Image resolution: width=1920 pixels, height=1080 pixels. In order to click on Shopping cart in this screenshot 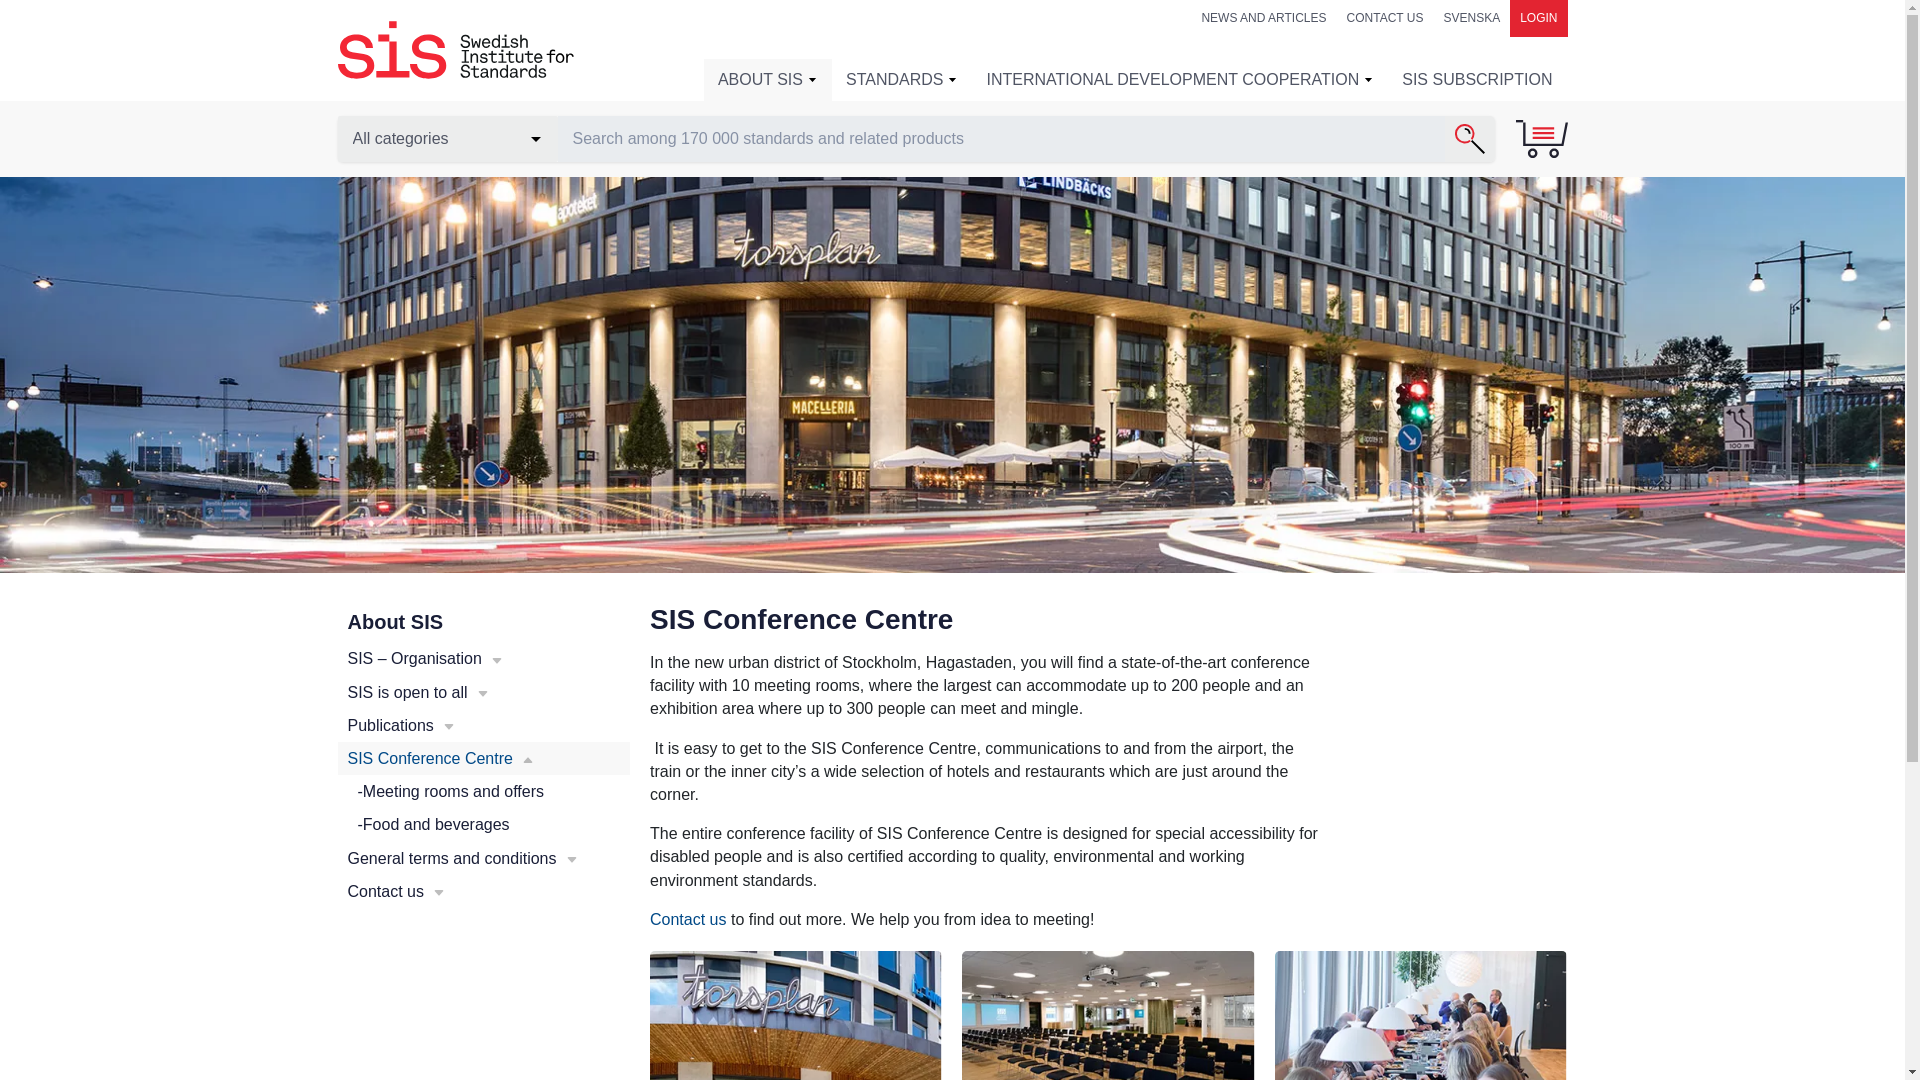, I will do `click(1540, 138)`.